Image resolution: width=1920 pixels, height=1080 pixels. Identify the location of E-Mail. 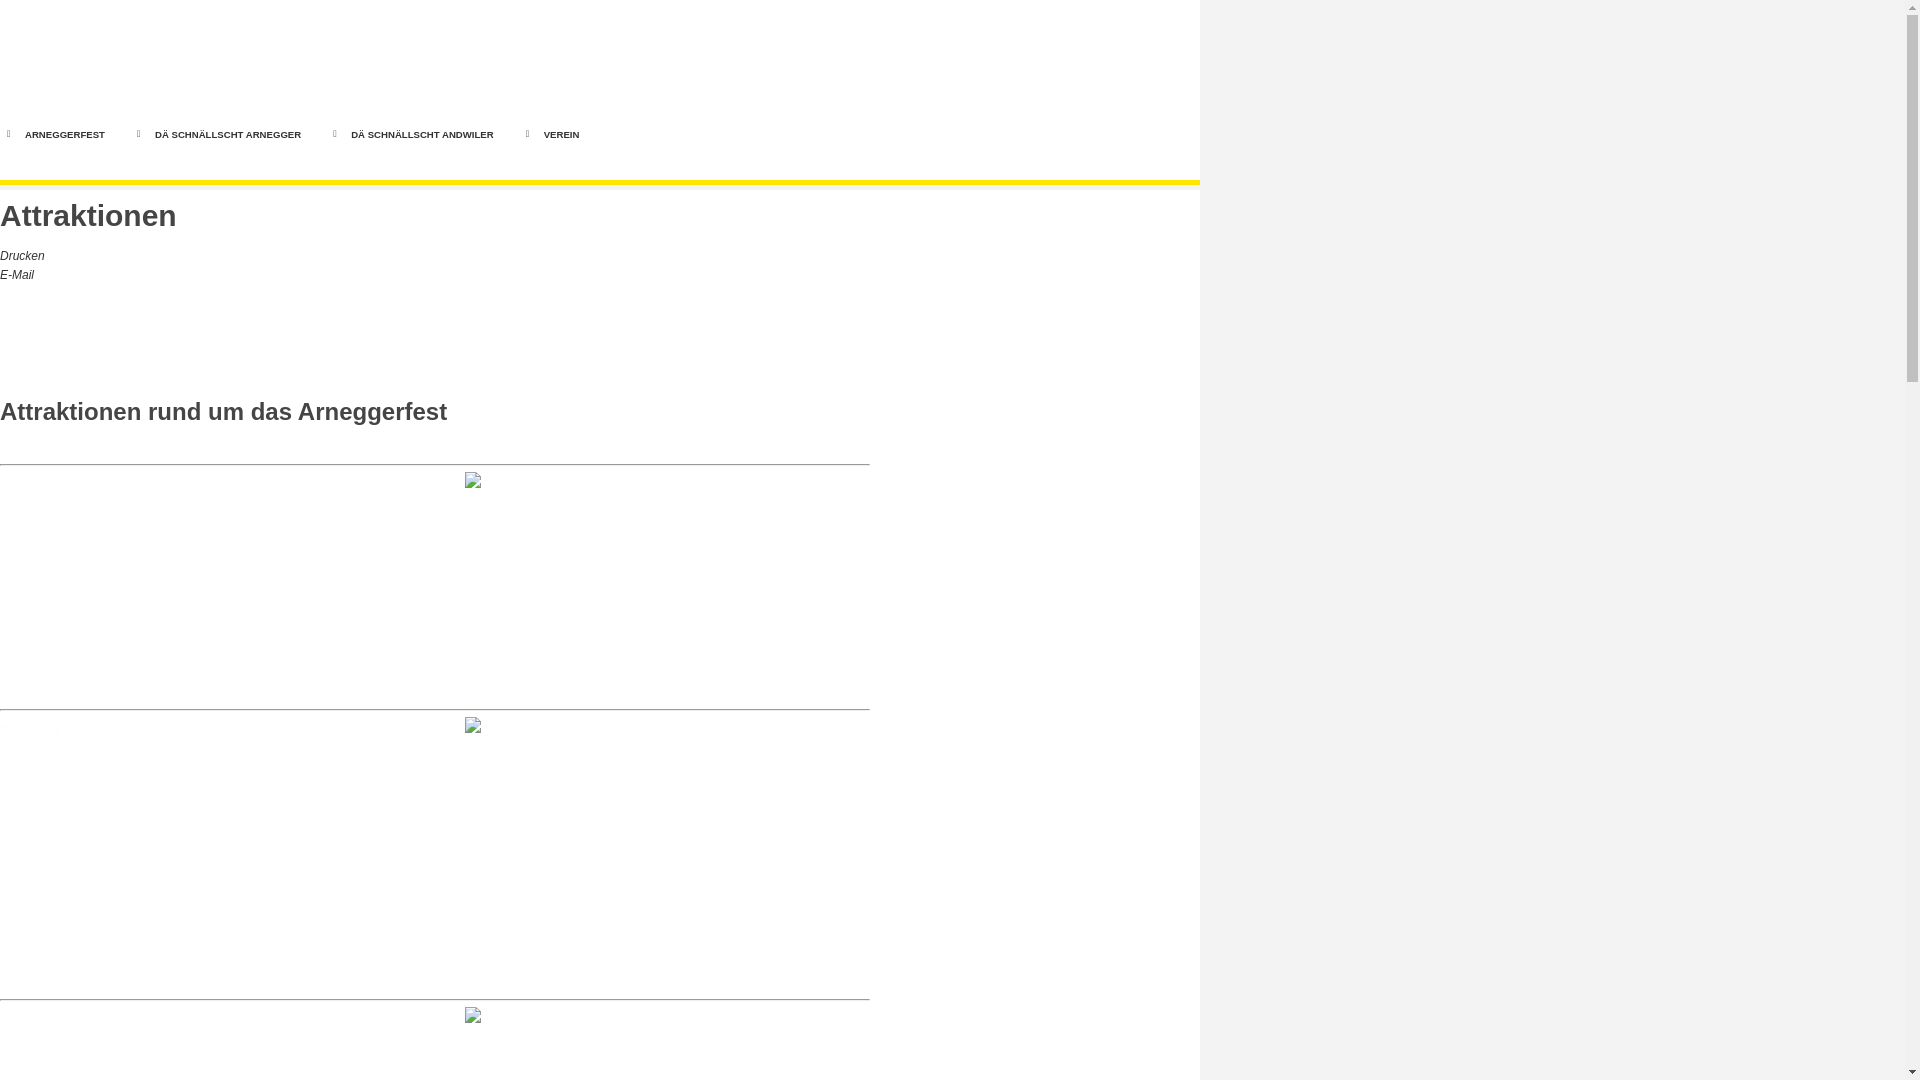
(17, 275).